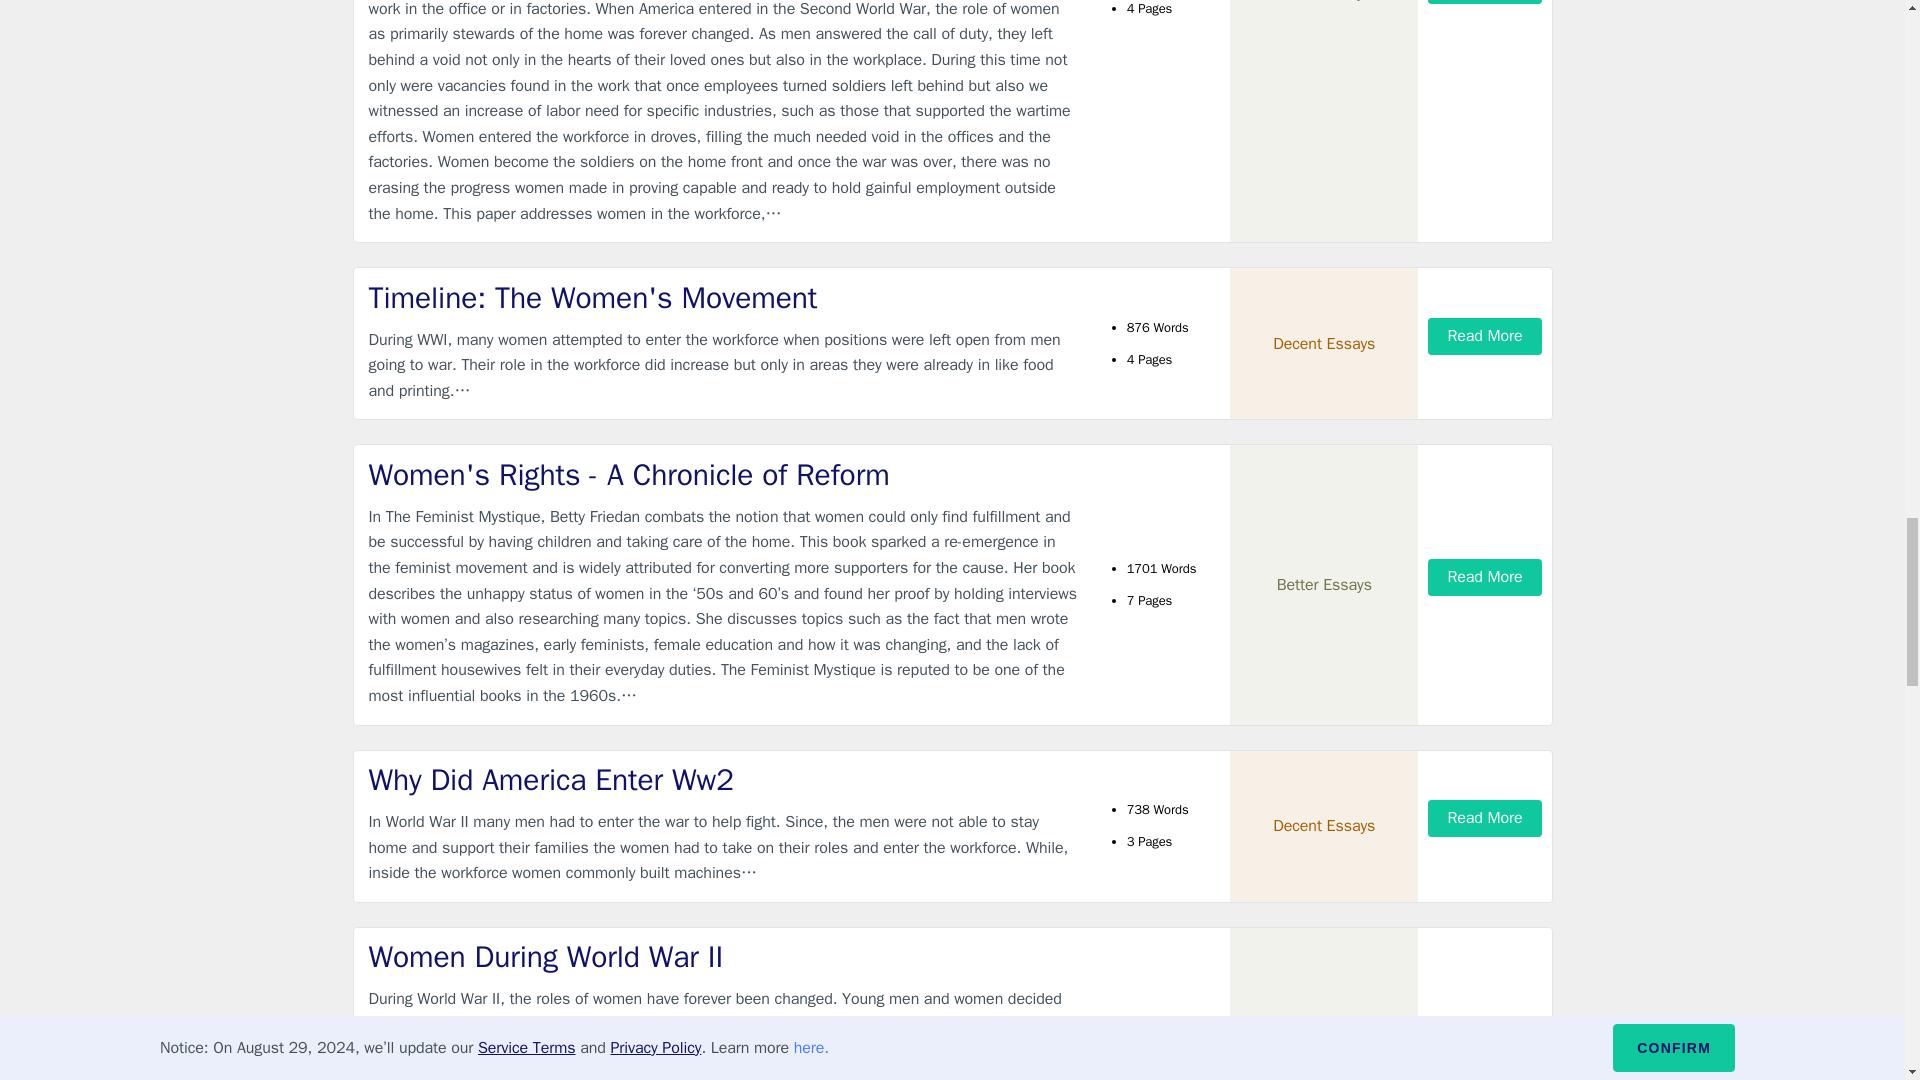 Image resolution: width=1920 pixels, height=1080 pixels. What do you see at coordinates (1484, 336) in the screenshot?
I see `Read More` at bounding box center [1484, 336].